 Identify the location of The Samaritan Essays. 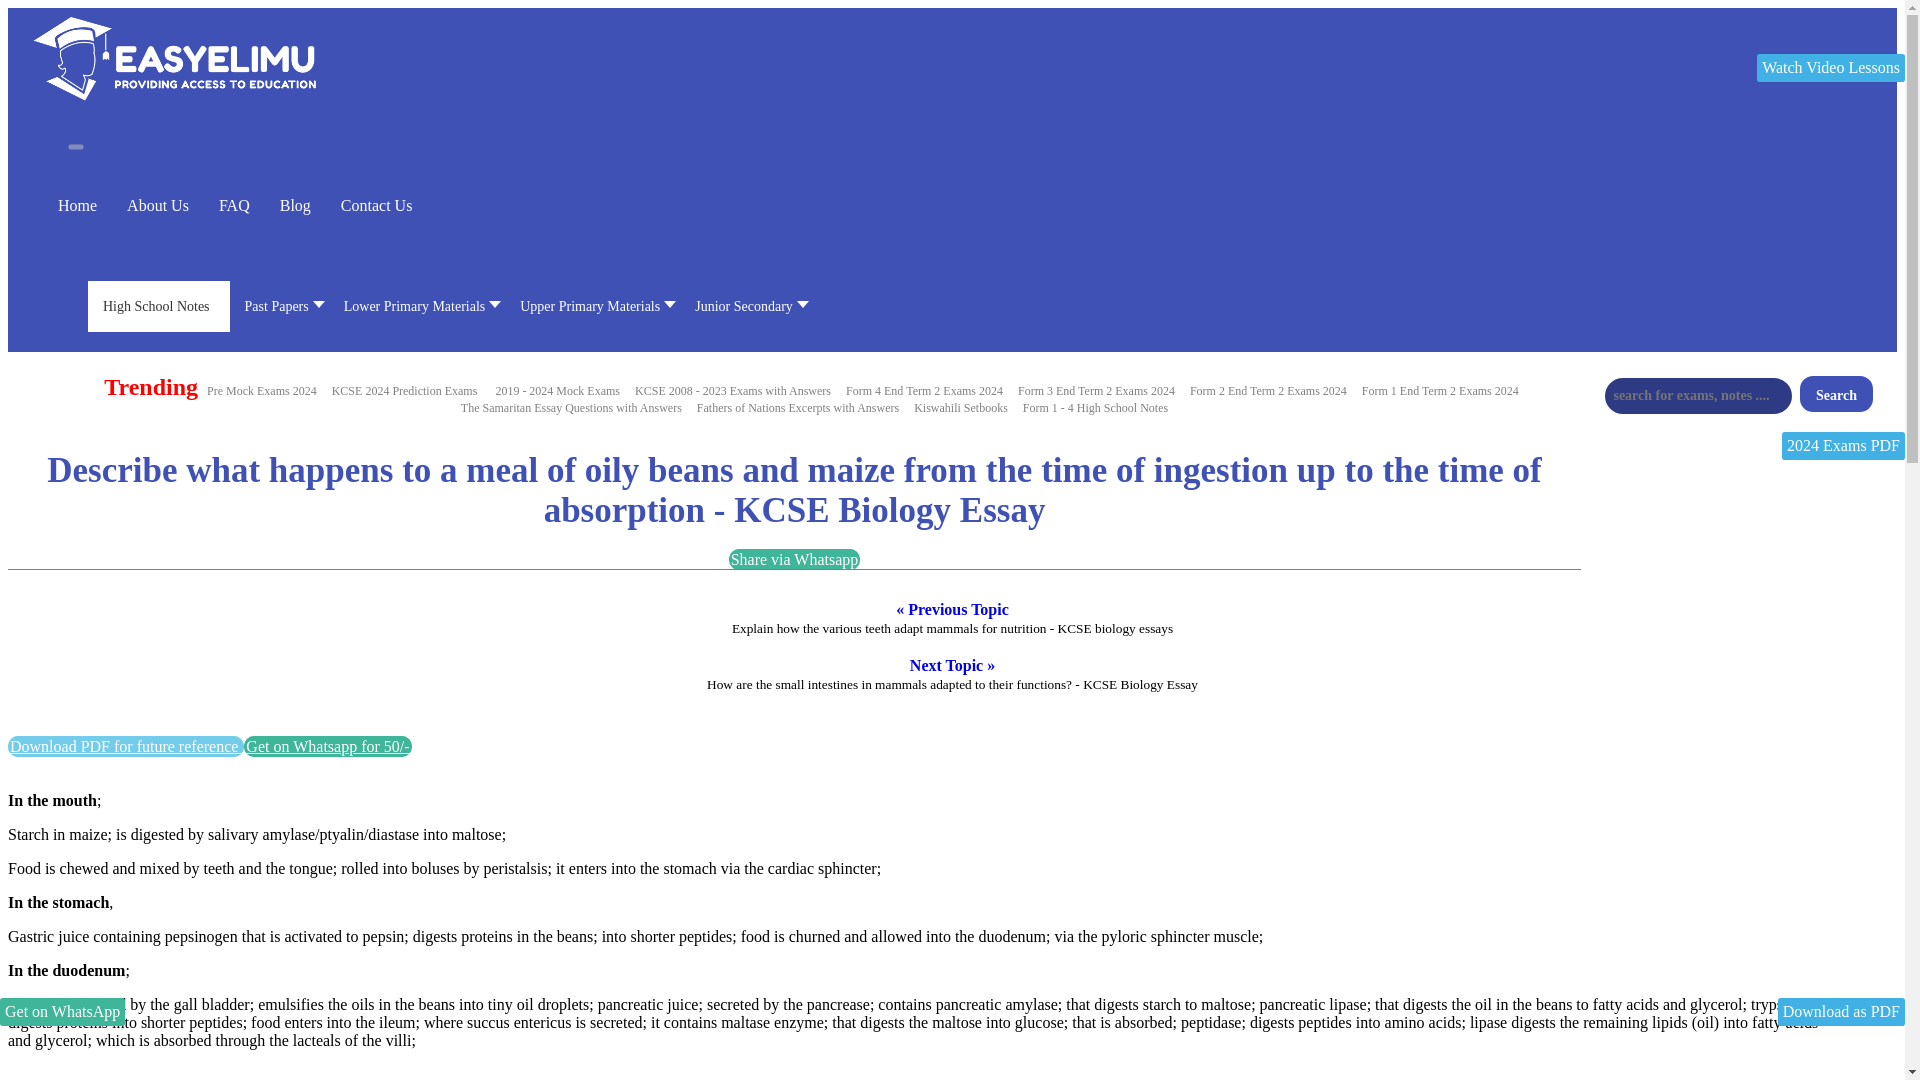
(571, 408).